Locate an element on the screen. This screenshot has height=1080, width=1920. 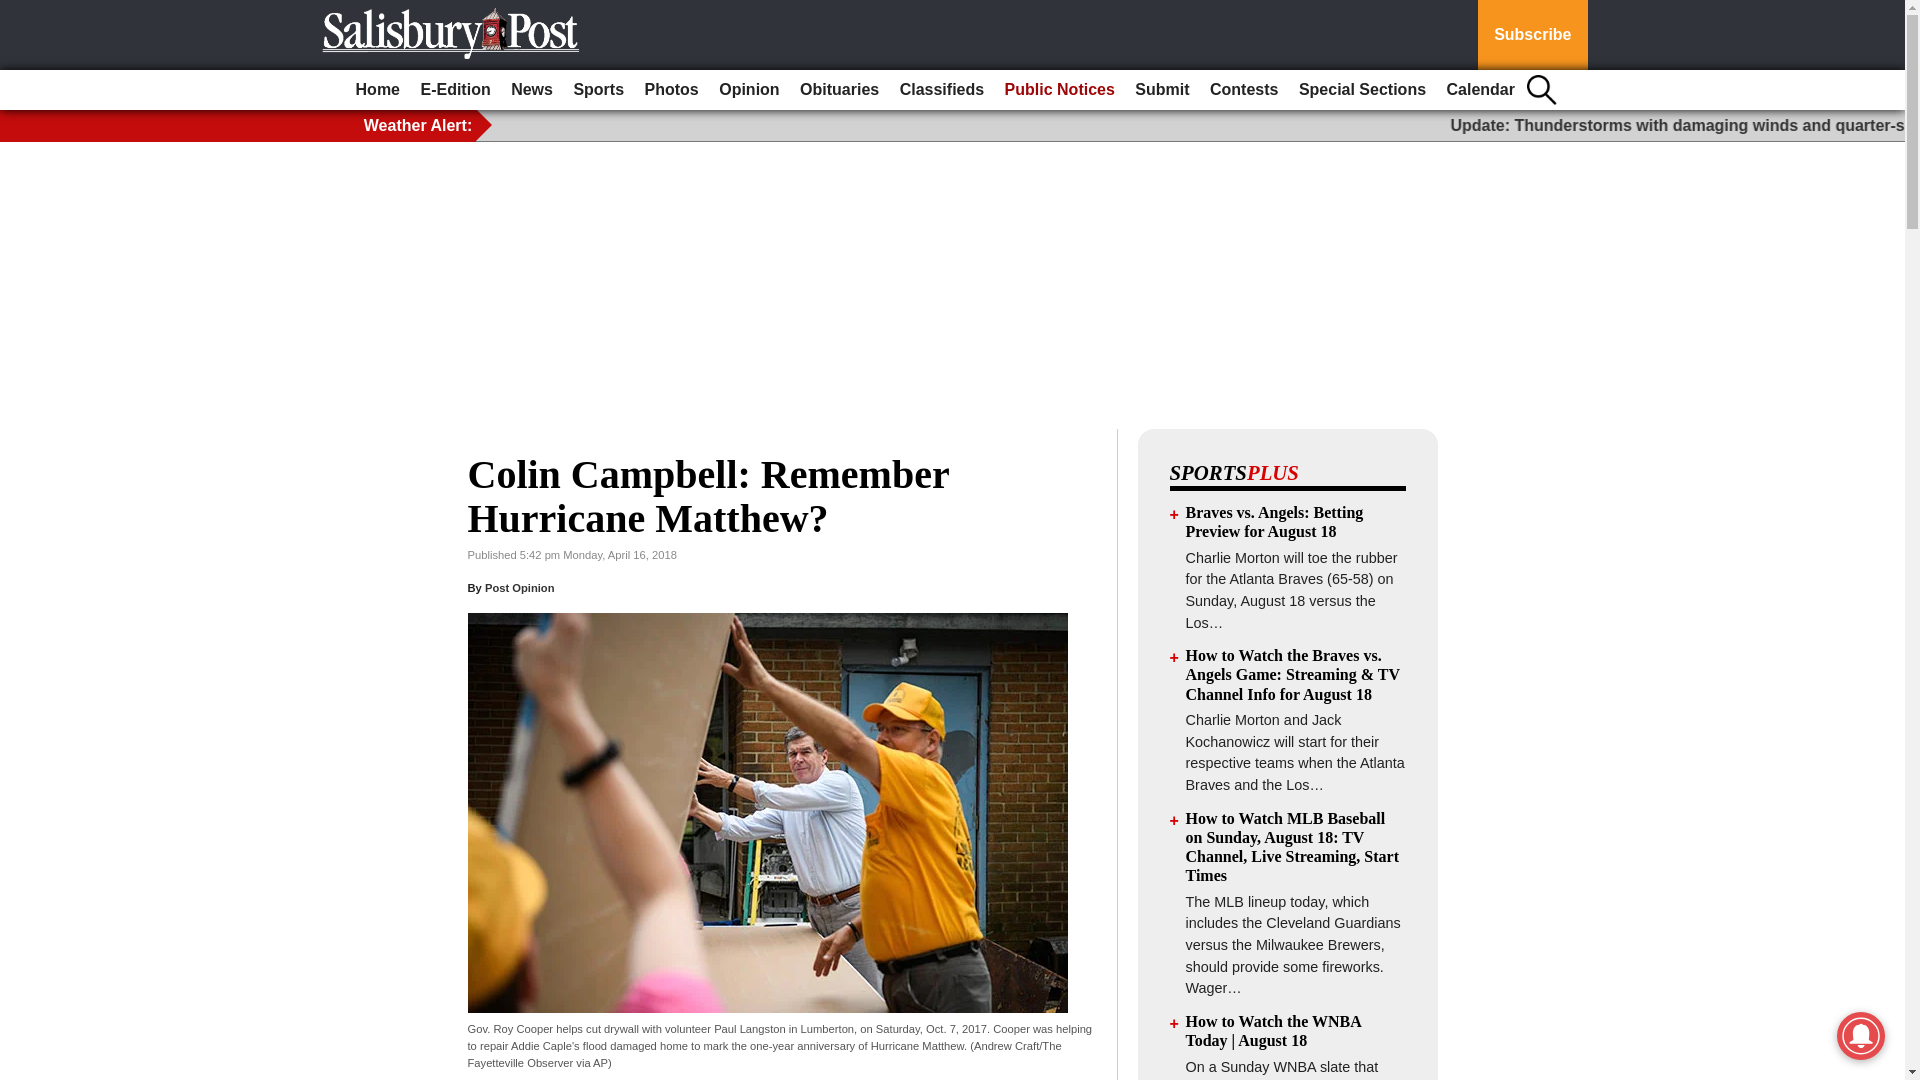
Submit is located at coordinates (1162, 90).